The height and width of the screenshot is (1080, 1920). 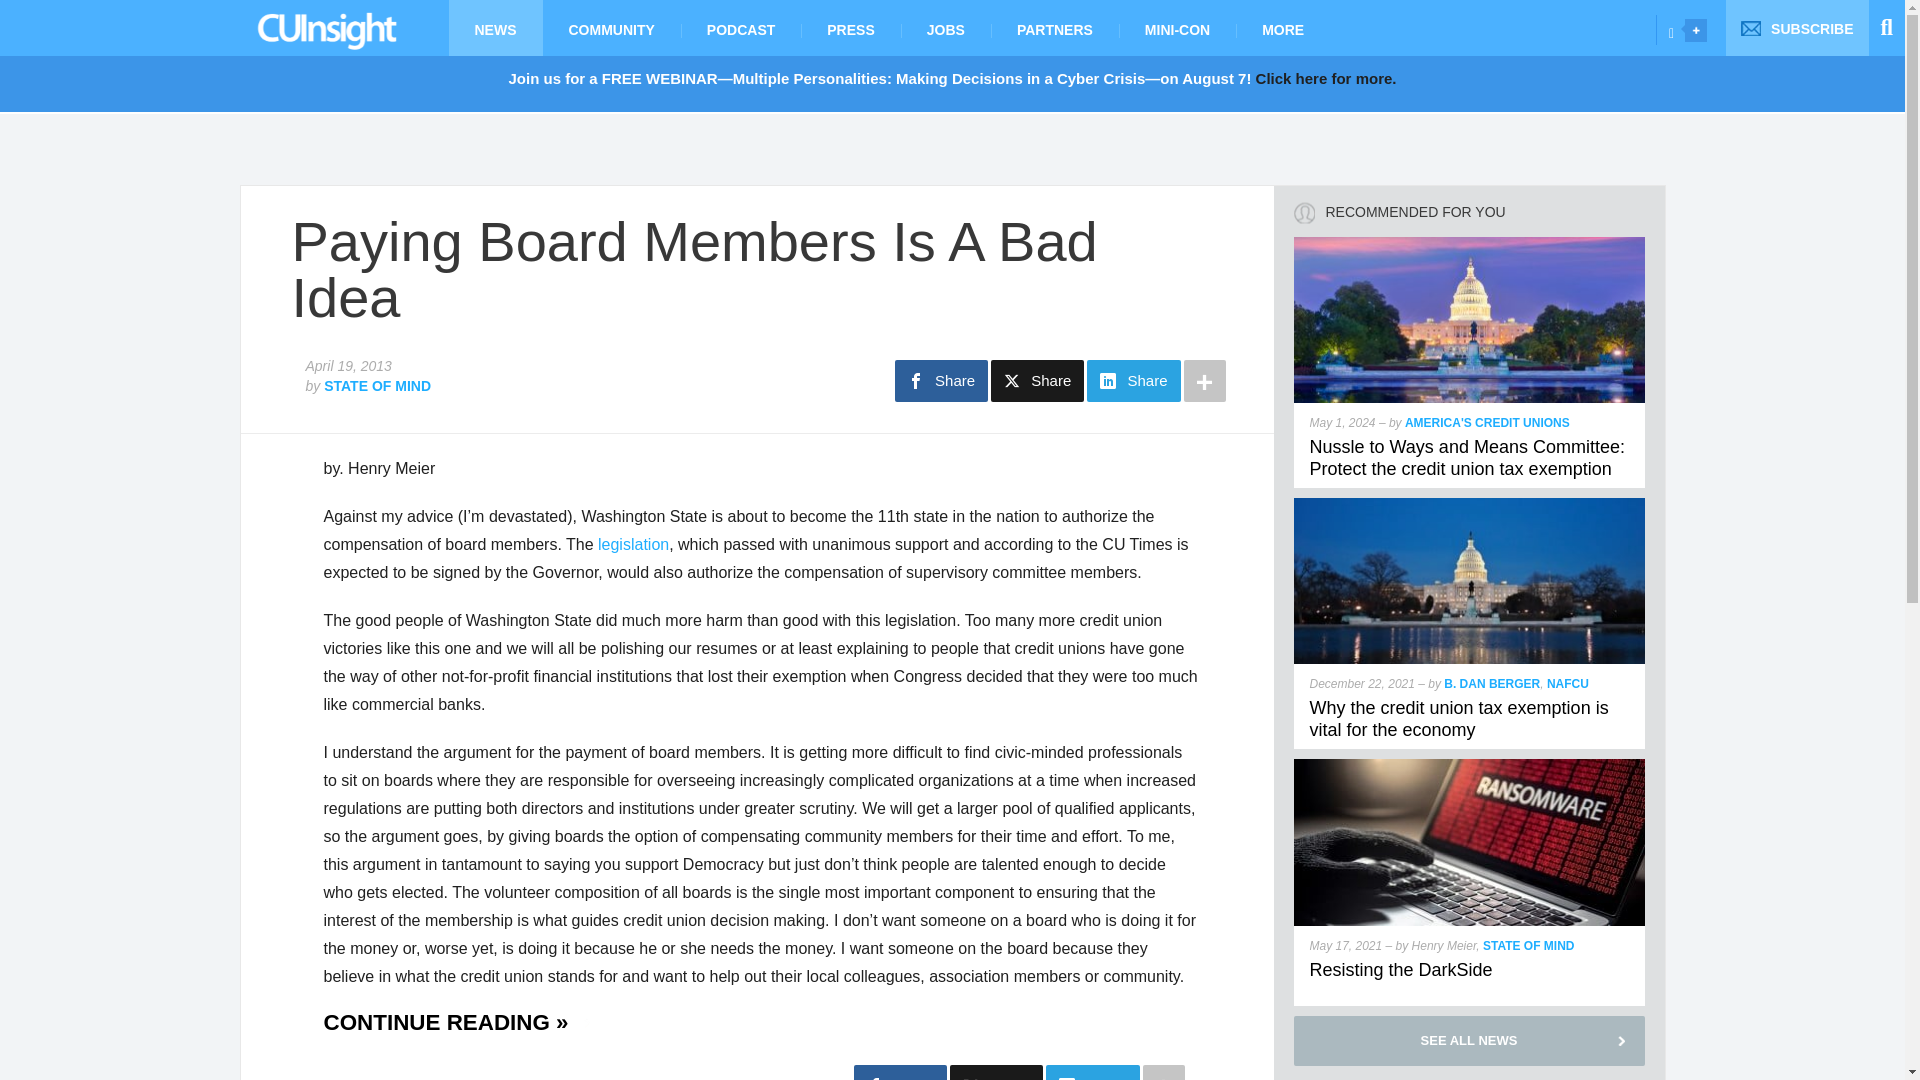 What do you see at coordinates (1797, 28) in the screenshot?
I see `SUBSCRIBE` at bounding box center [1797, 28].